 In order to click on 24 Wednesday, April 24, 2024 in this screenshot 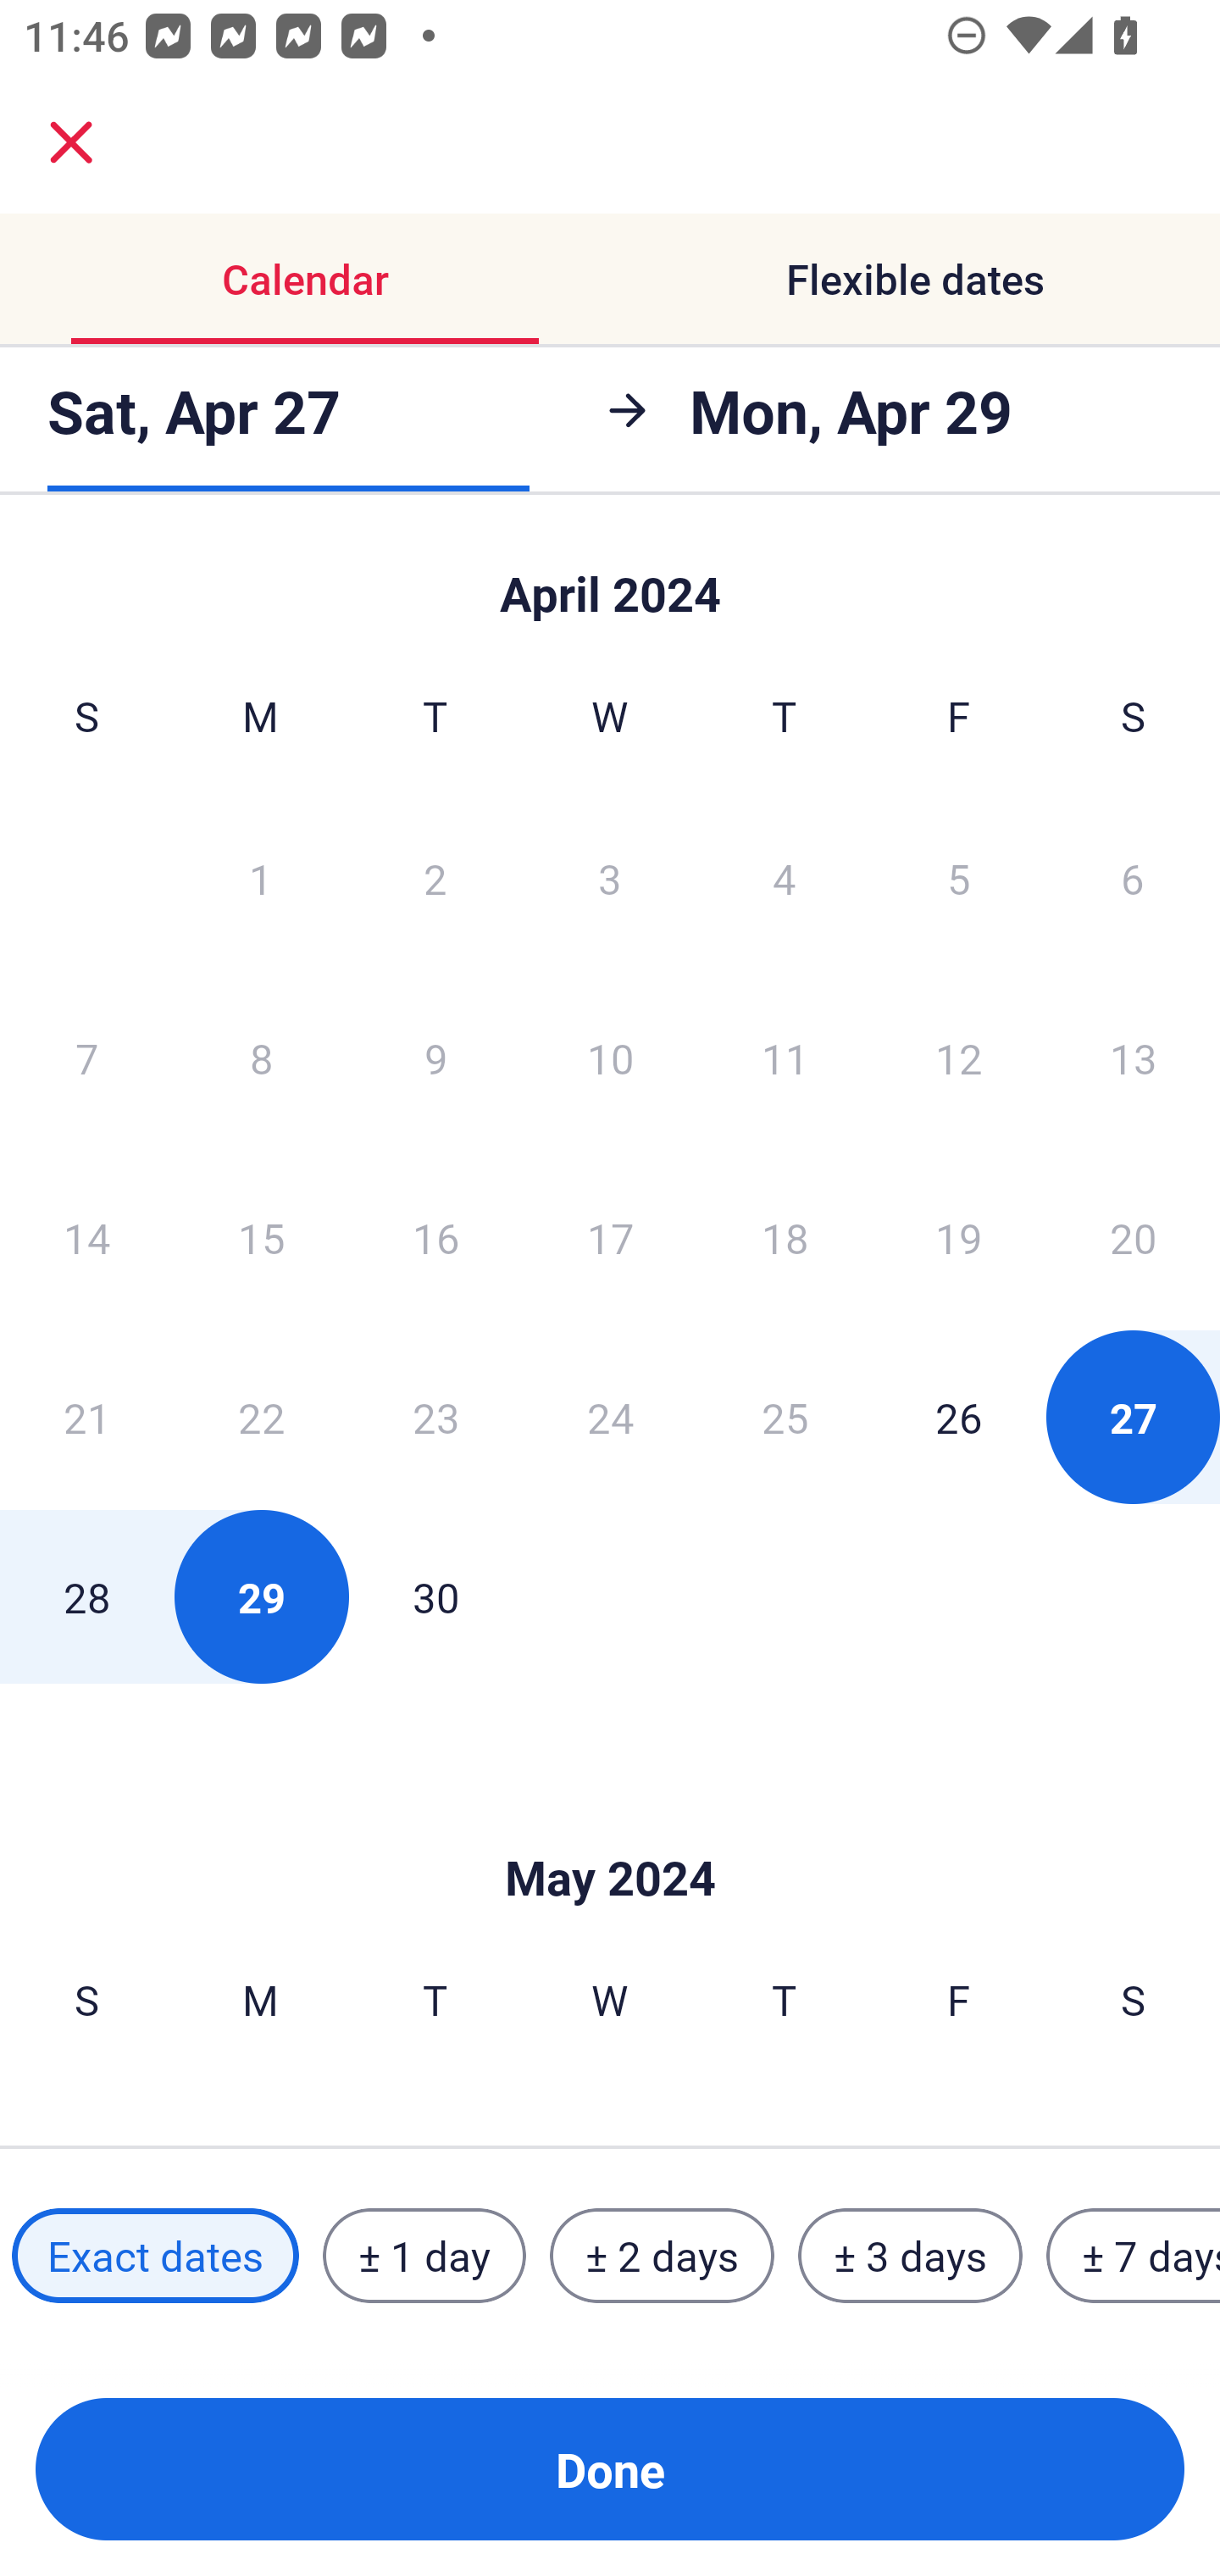, I will do `click(610, 1417)`.